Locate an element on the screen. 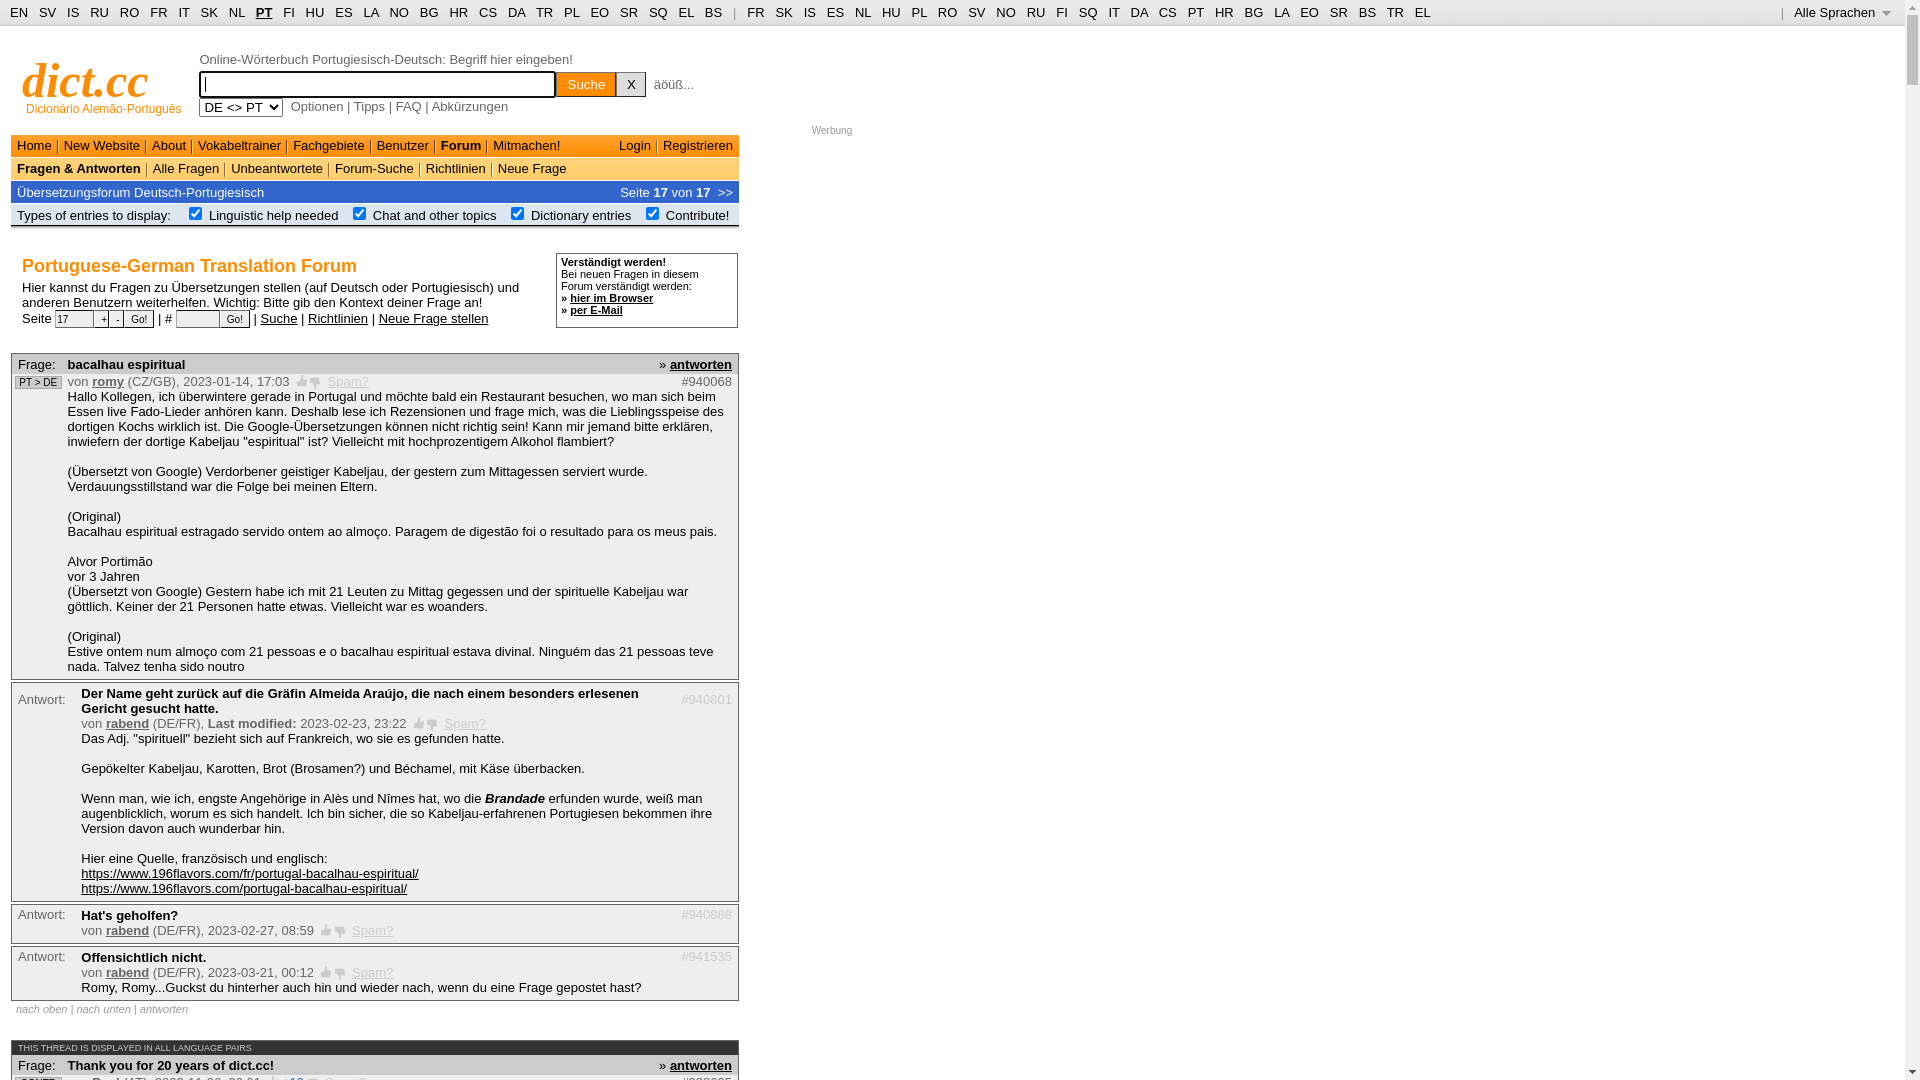  #940801 is located at coordinates (706, 700).